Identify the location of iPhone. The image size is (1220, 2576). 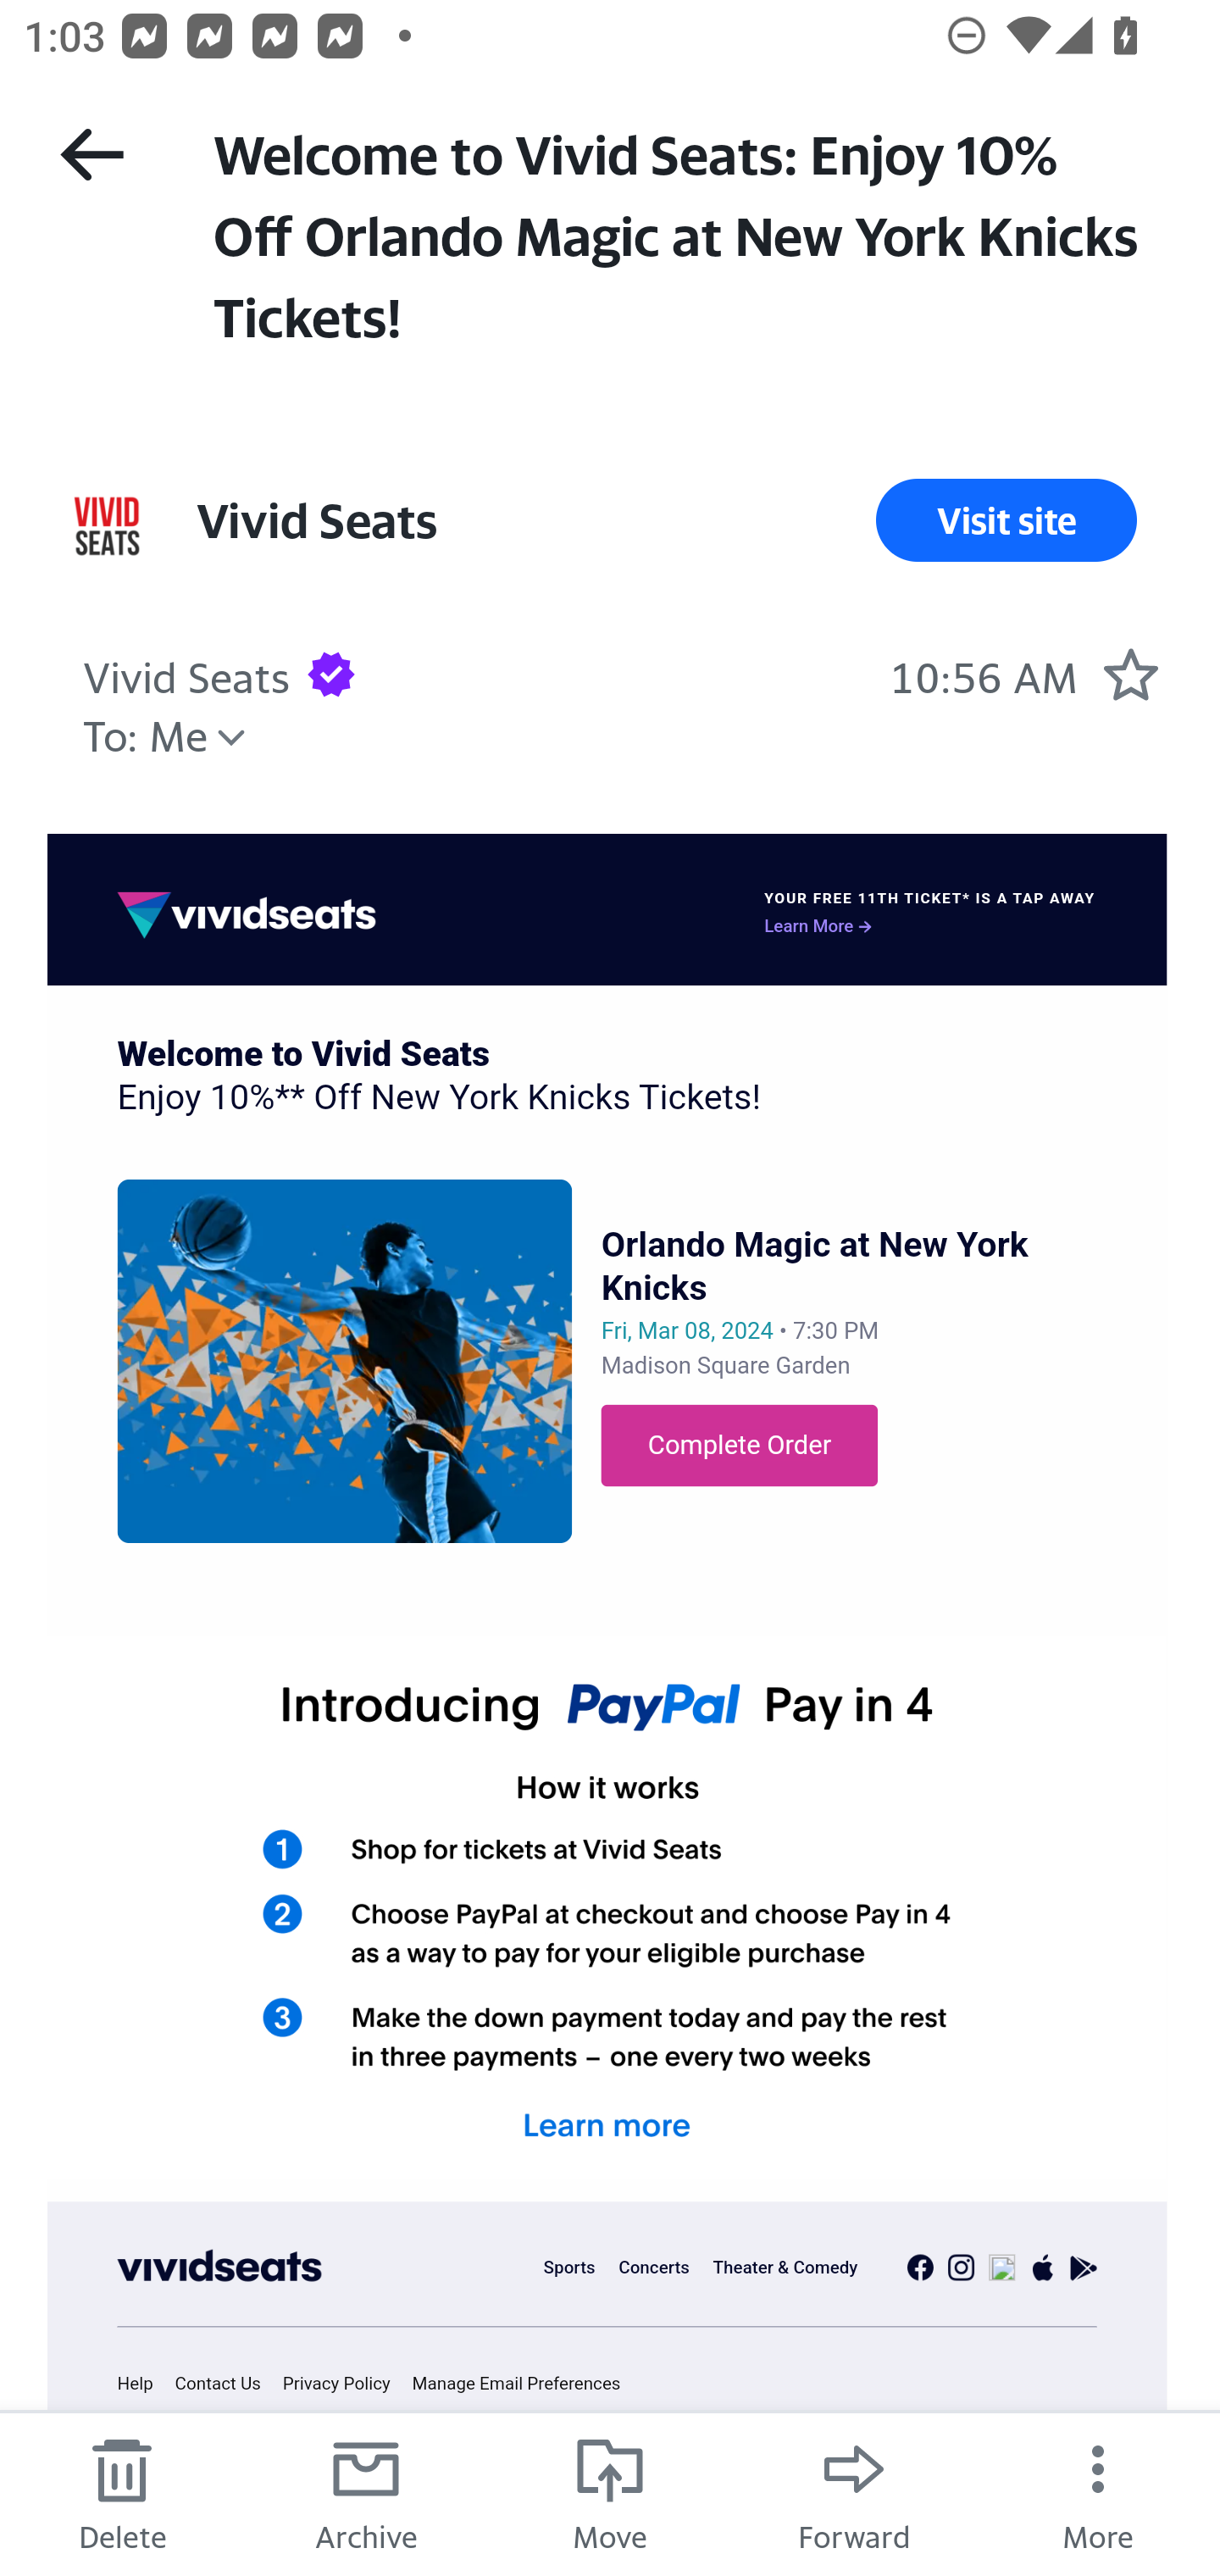
(1044, 2268).